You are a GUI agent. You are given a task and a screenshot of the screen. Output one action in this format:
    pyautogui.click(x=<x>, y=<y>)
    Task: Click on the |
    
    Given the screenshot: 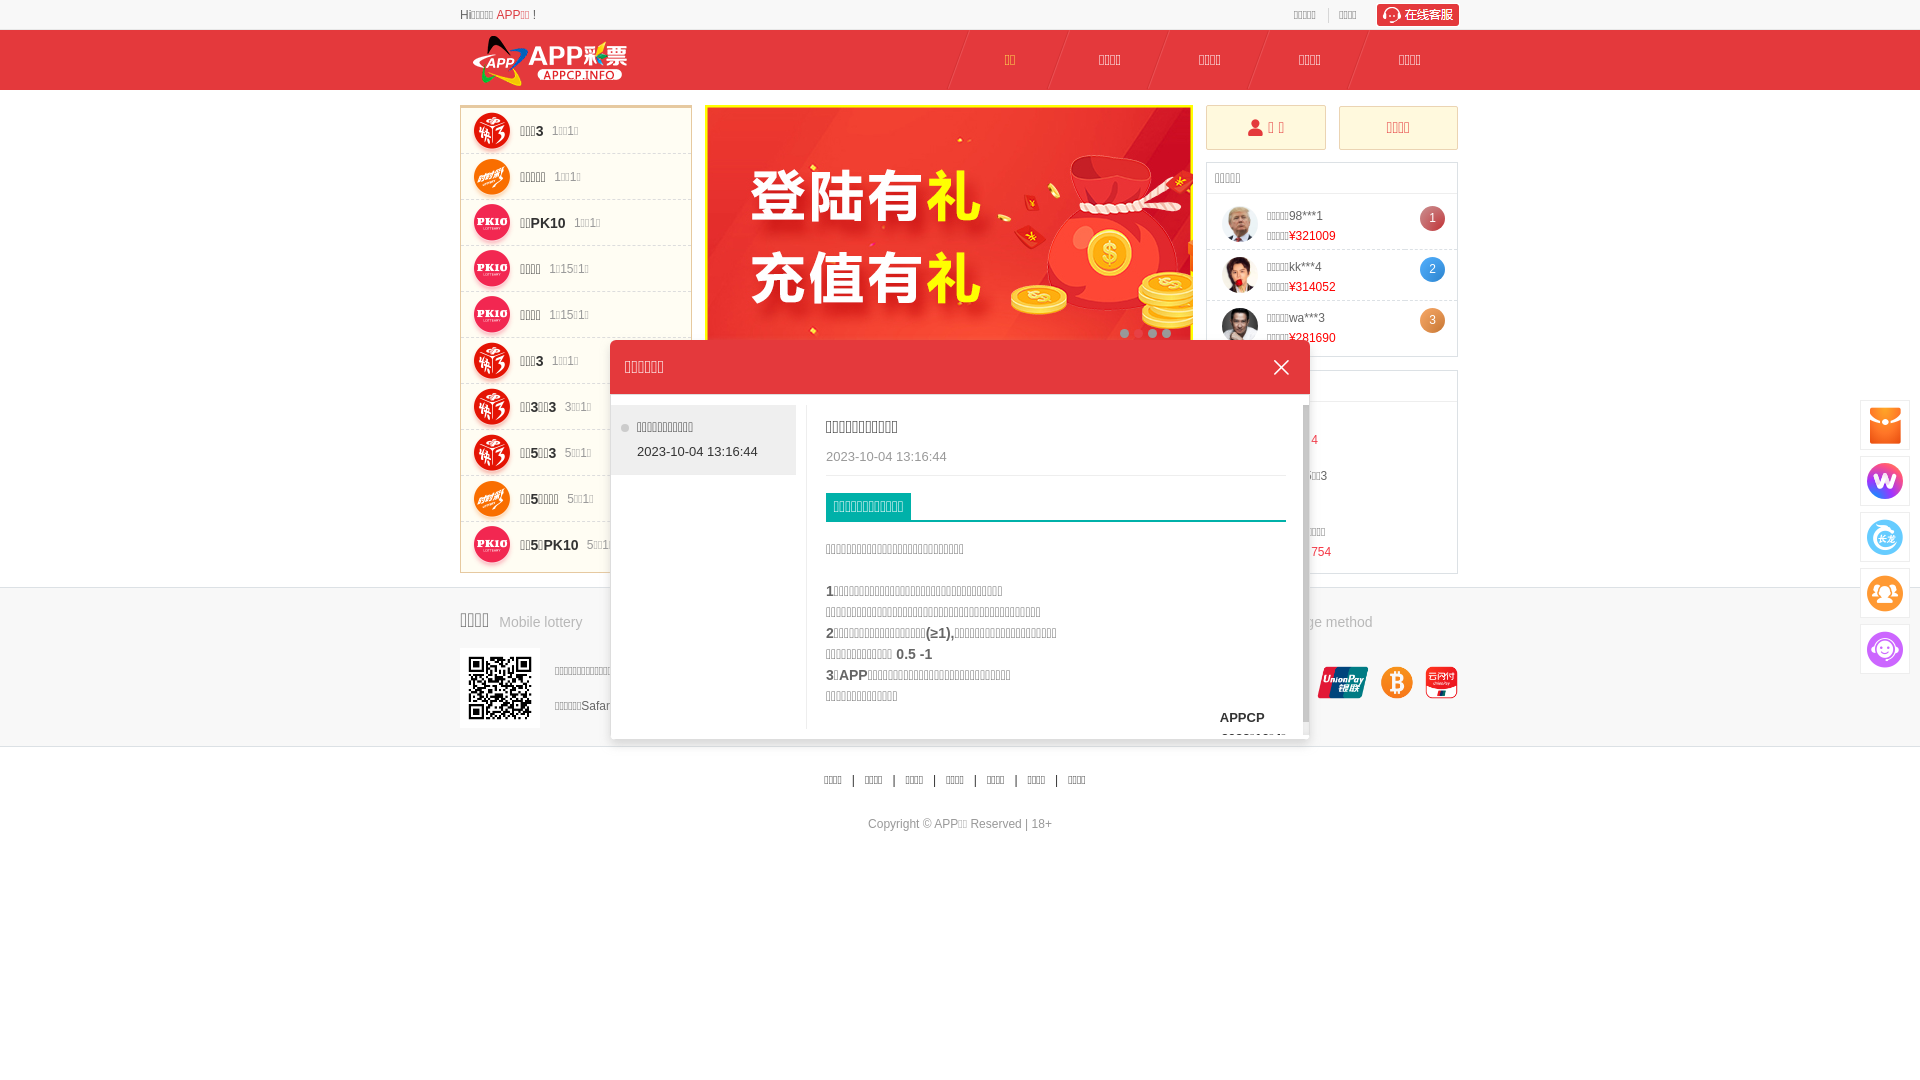 What is the action you would take?
    pyautogui.click(x=1056, y=780)
    